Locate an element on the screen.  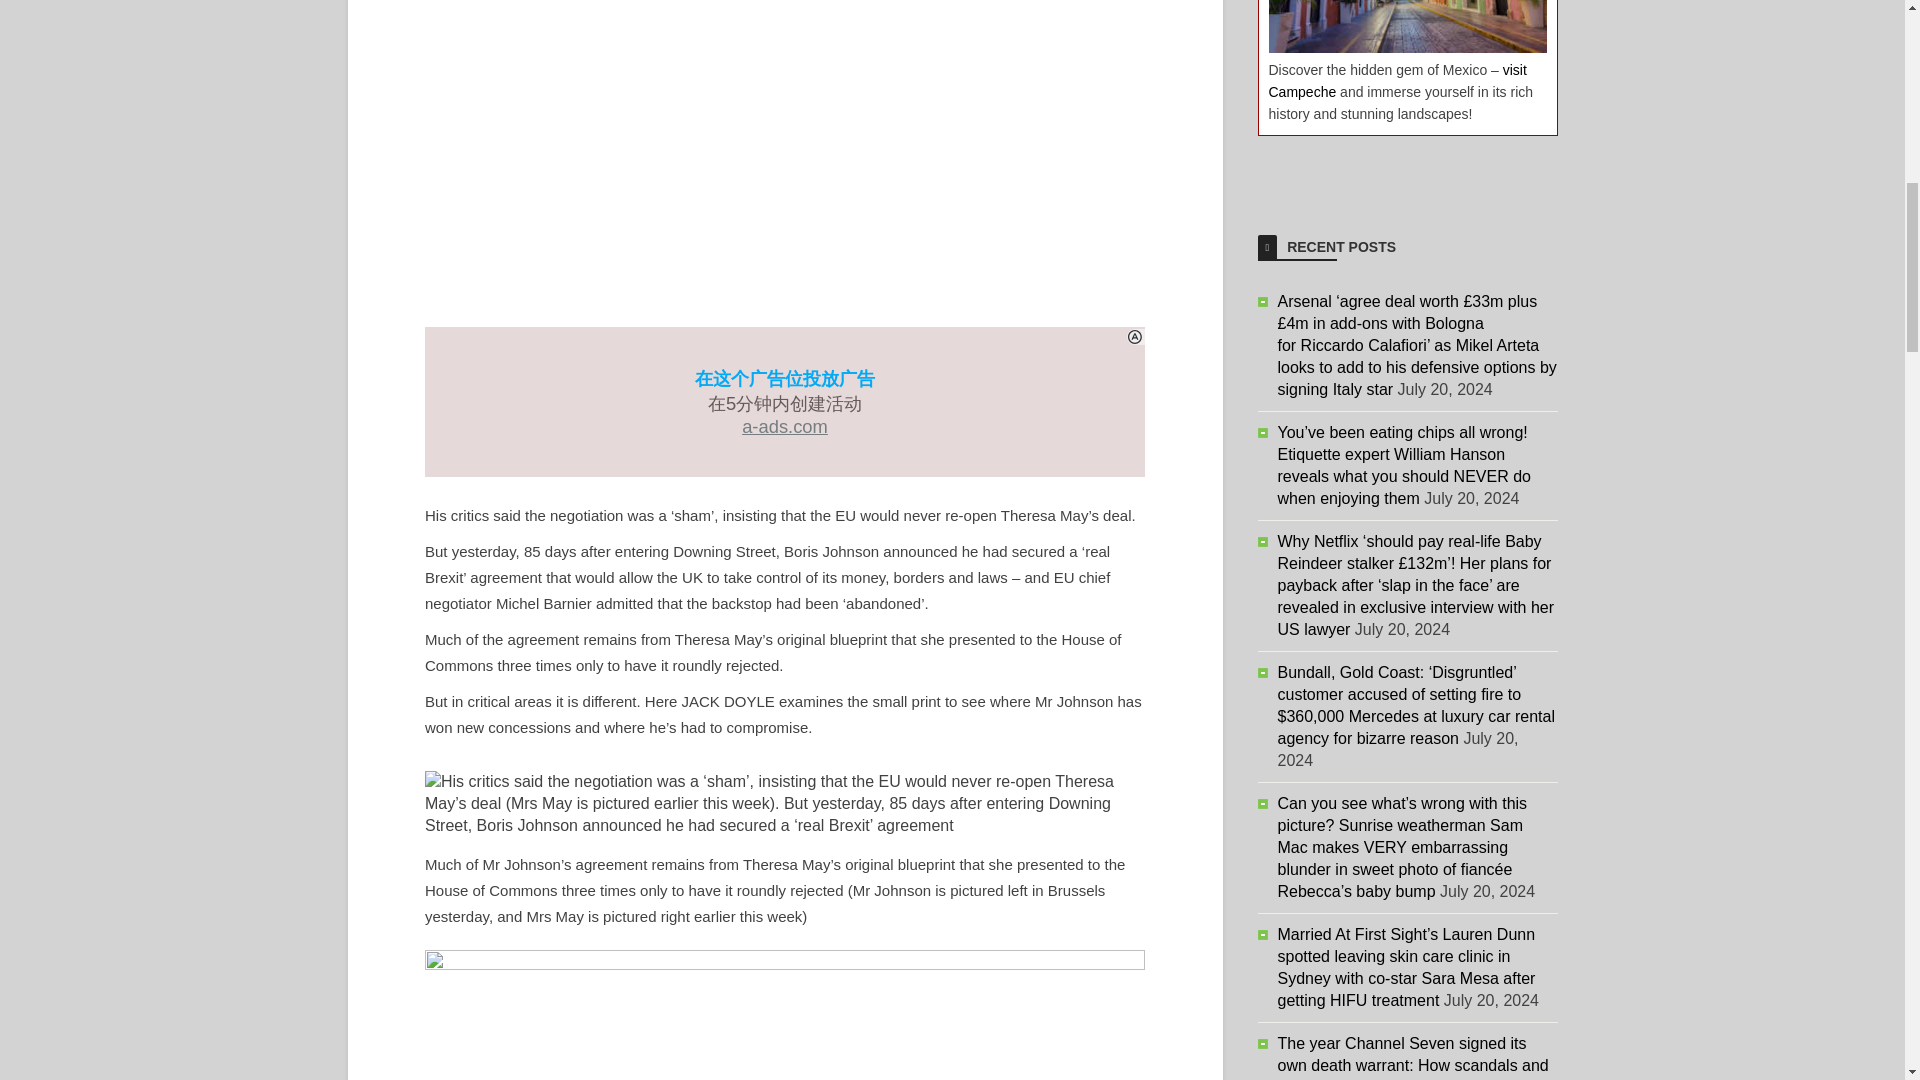
visit Campeche is located at coordinates (1396, 80).